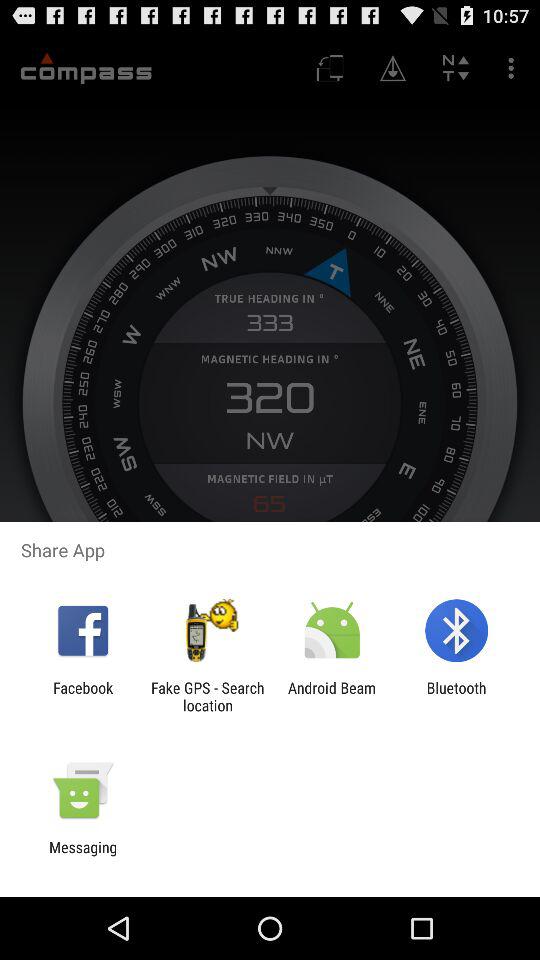 The height and width of the screenshot is (960, 540). I want to click on press app to the left of android beam, so click(207, 696).